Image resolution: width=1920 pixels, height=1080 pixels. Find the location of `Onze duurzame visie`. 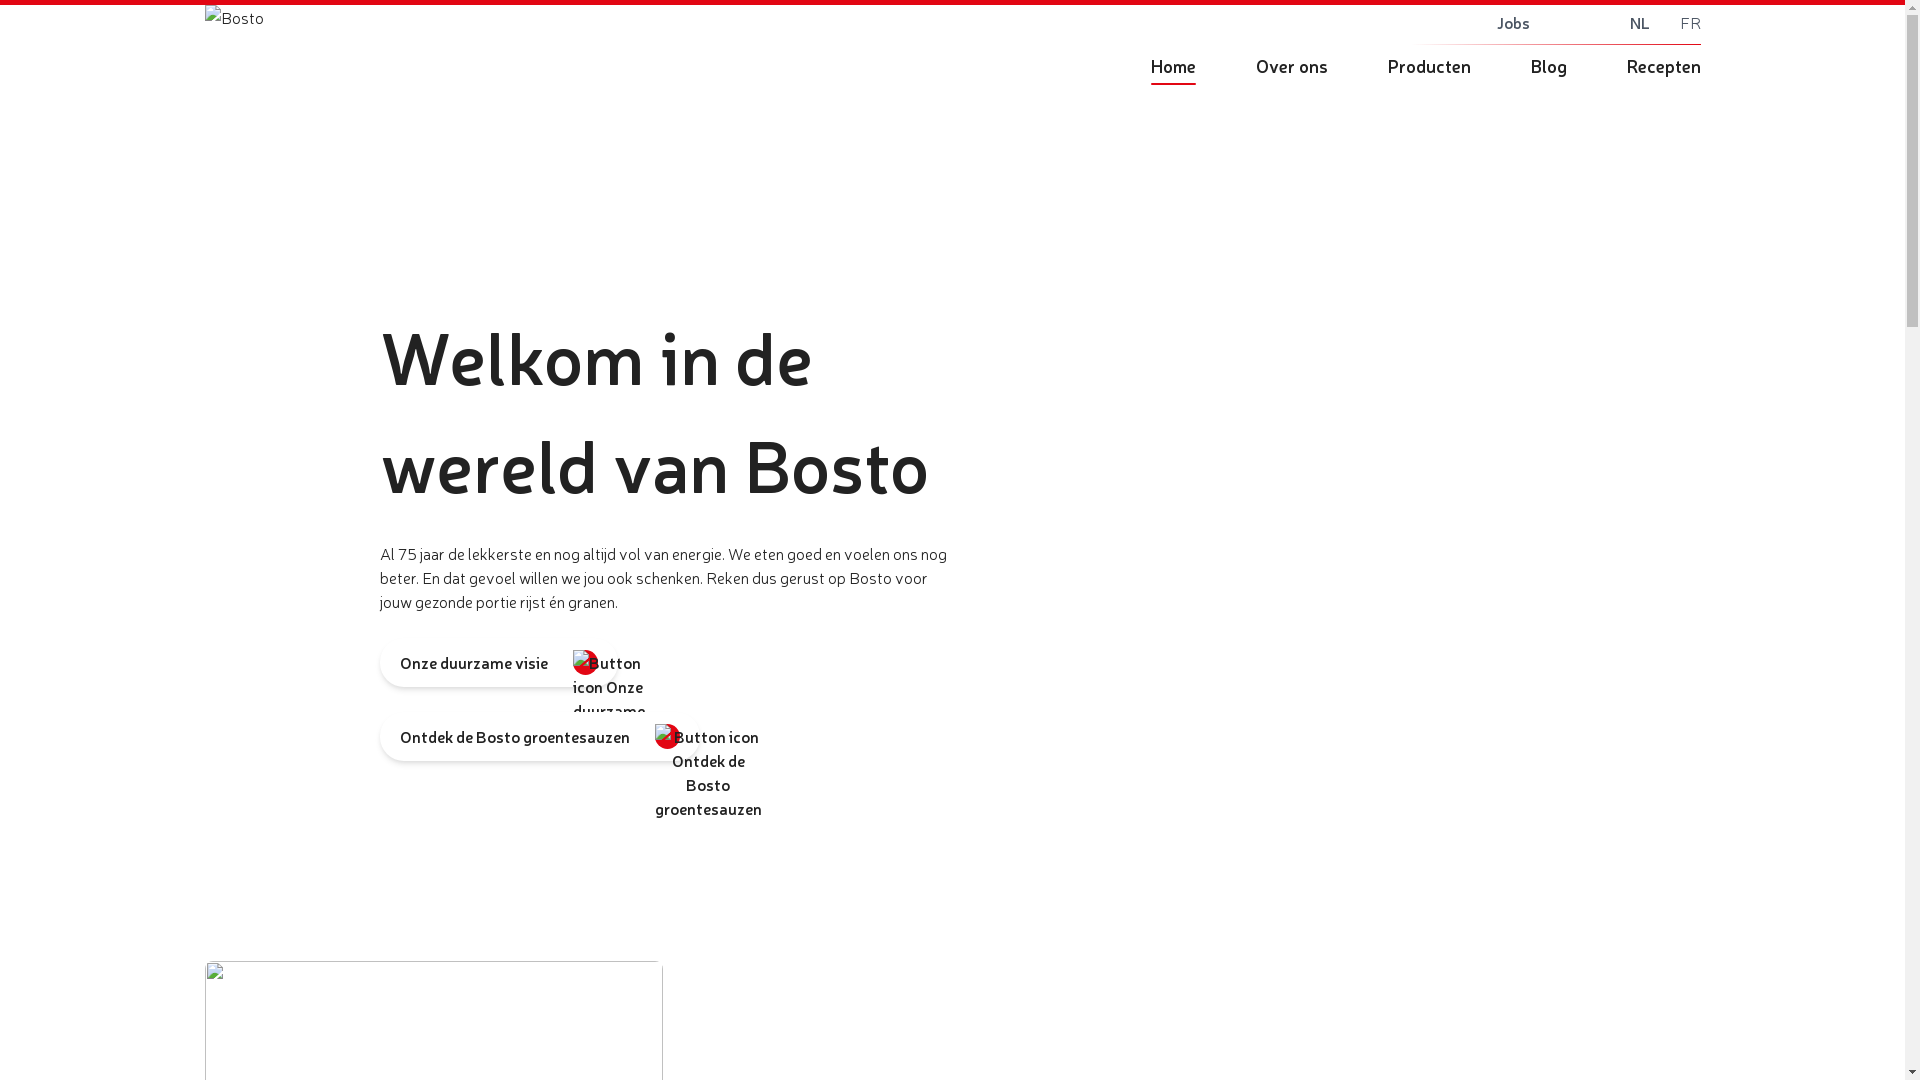

Onze duurzame visie is located at coordinates (499, 662).